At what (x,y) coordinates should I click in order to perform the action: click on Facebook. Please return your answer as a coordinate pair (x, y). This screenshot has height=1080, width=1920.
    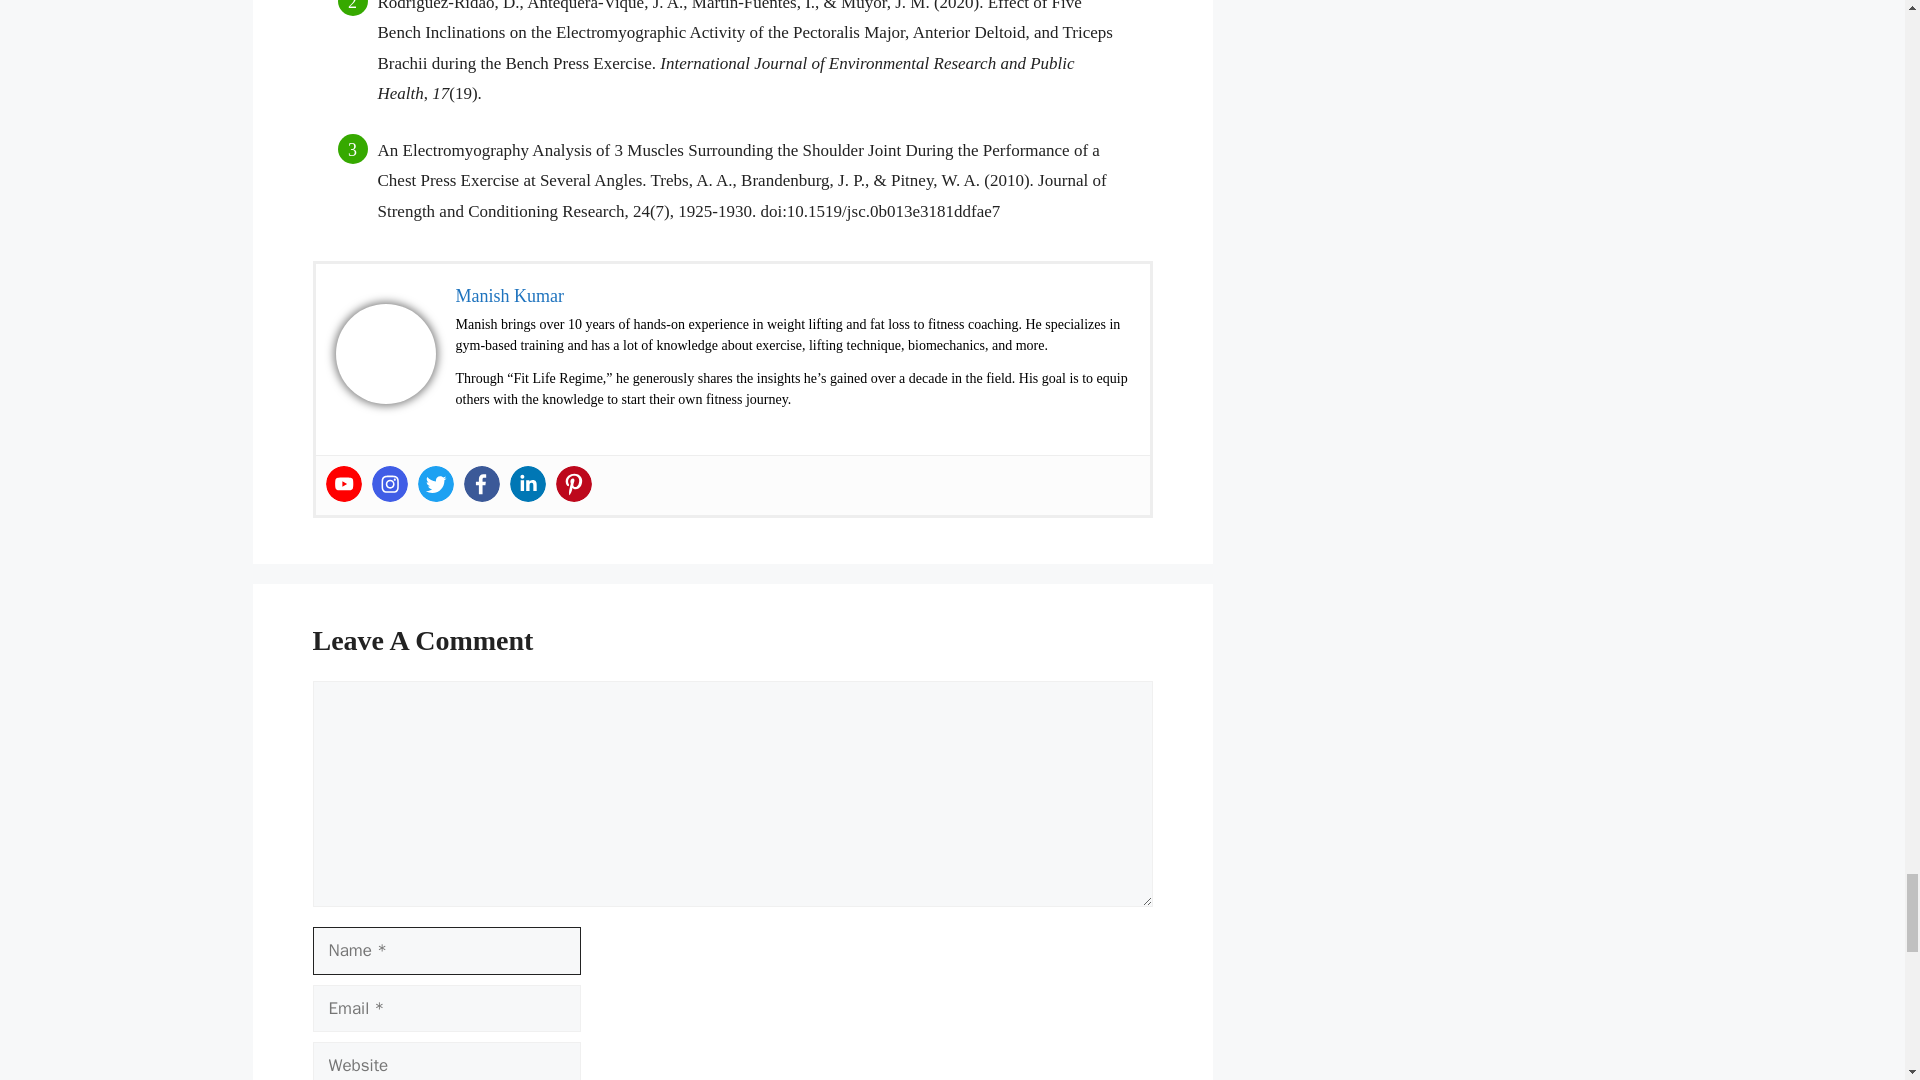
    Looking at the image, I should click on (482, 484).